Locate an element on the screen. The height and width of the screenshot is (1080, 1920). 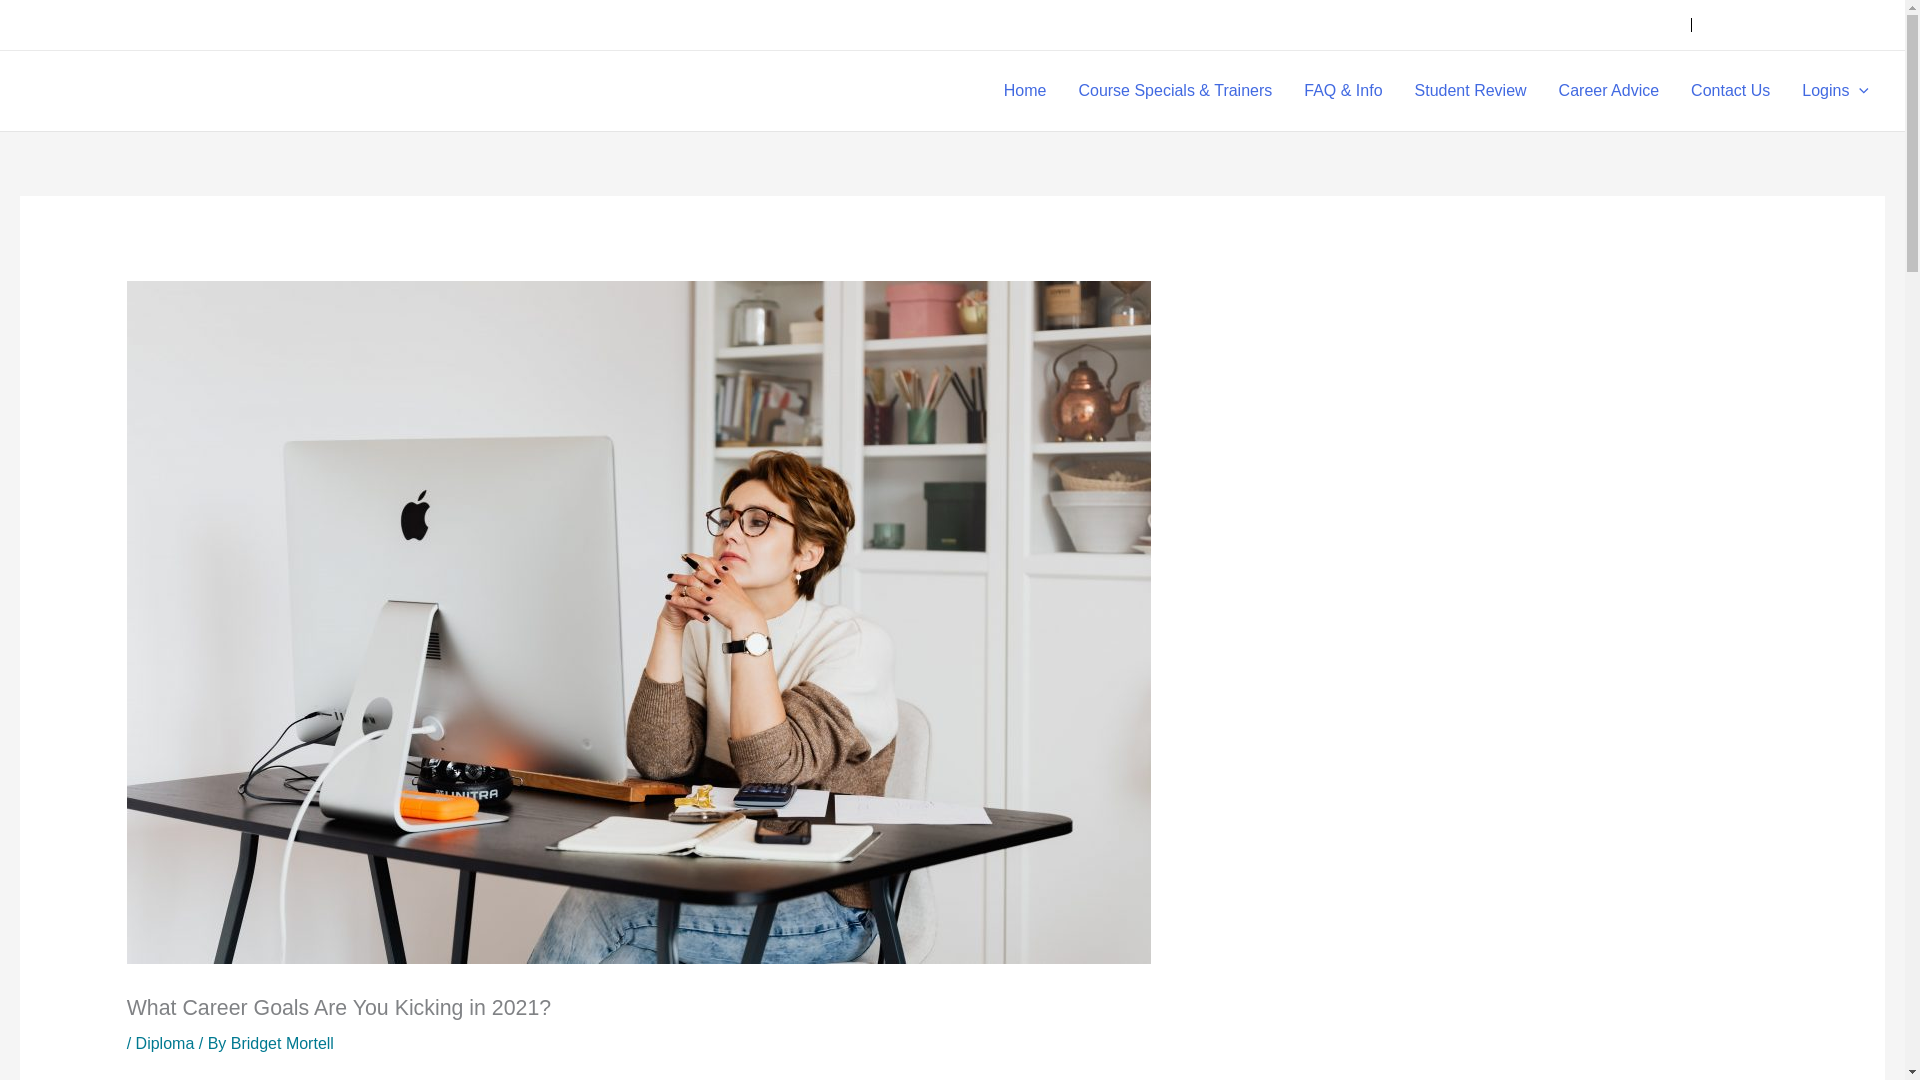
Career Advice is located at coordinates (1610, 90).